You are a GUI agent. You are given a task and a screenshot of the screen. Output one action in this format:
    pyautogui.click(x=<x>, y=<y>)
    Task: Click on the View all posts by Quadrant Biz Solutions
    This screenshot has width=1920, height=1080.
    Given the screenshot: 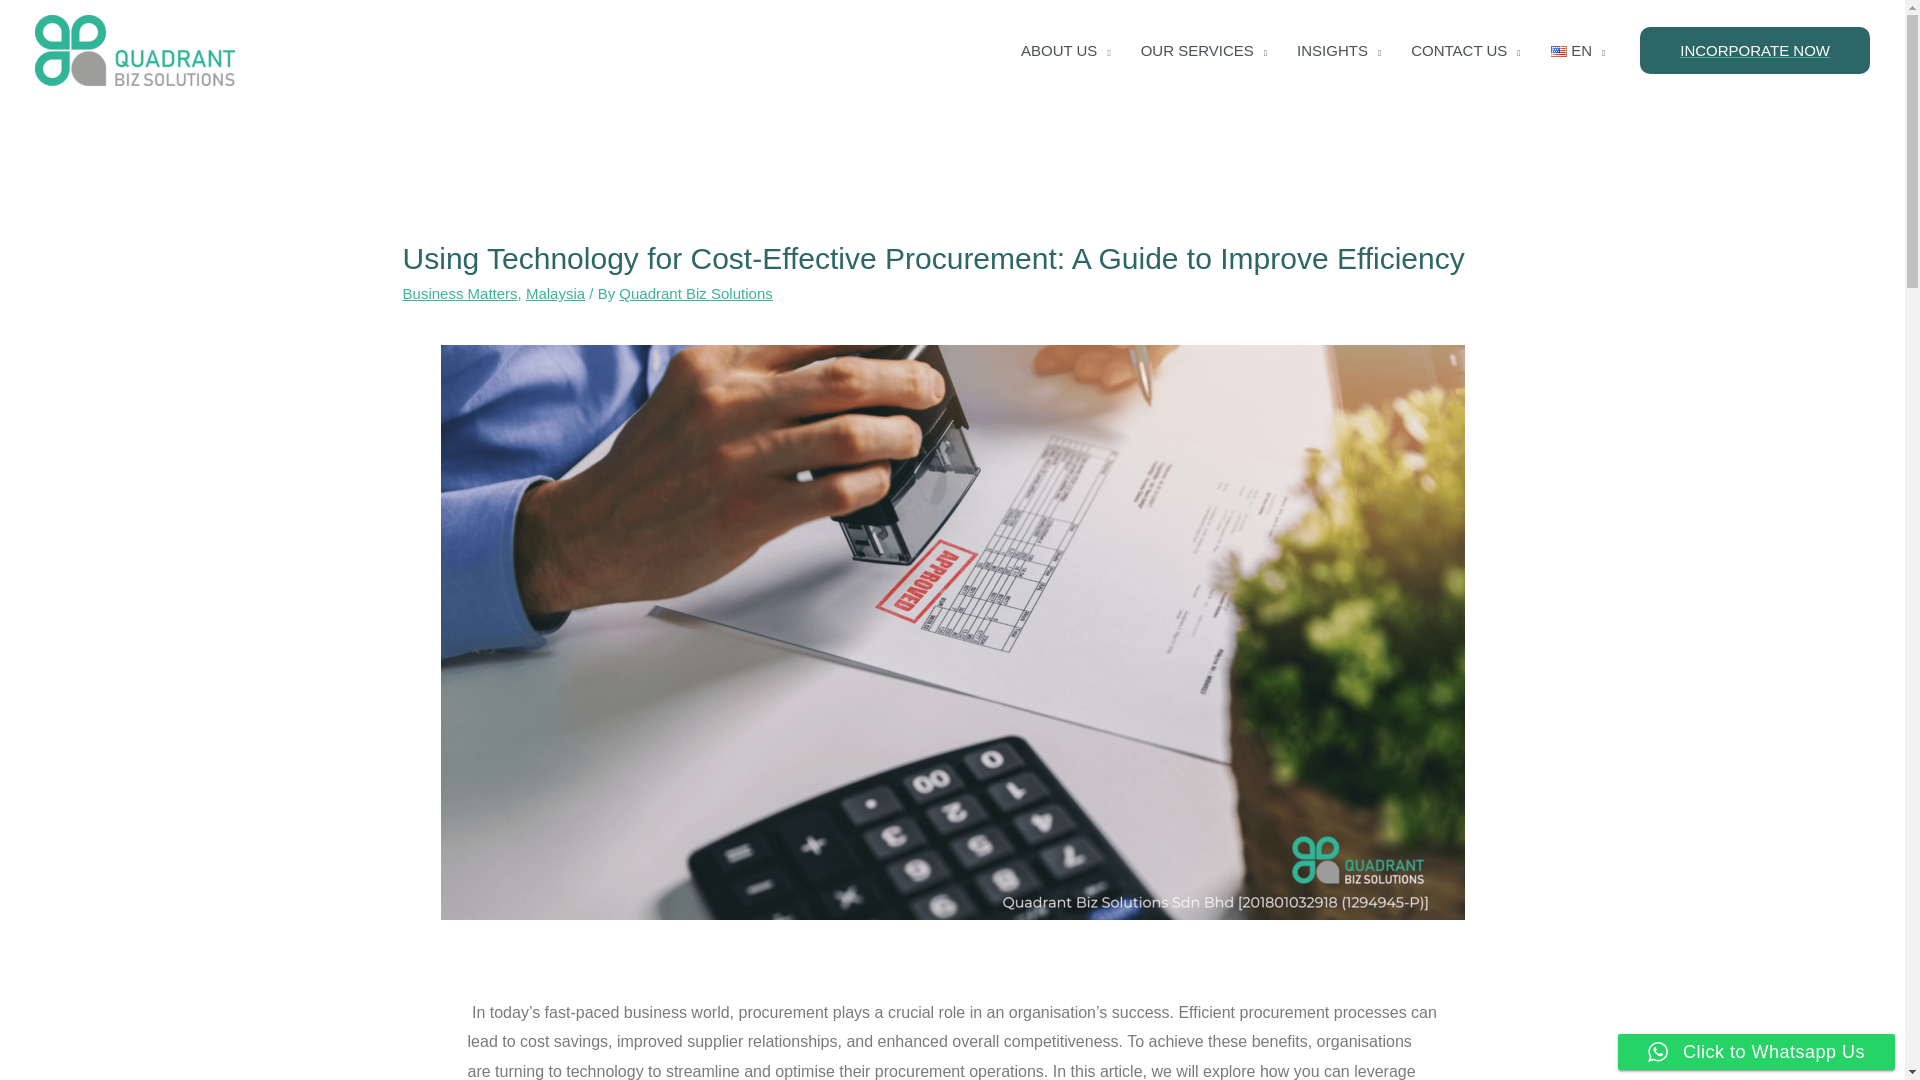 What is the action you would take?
    pyautogui.click(x=694, y=294)
    